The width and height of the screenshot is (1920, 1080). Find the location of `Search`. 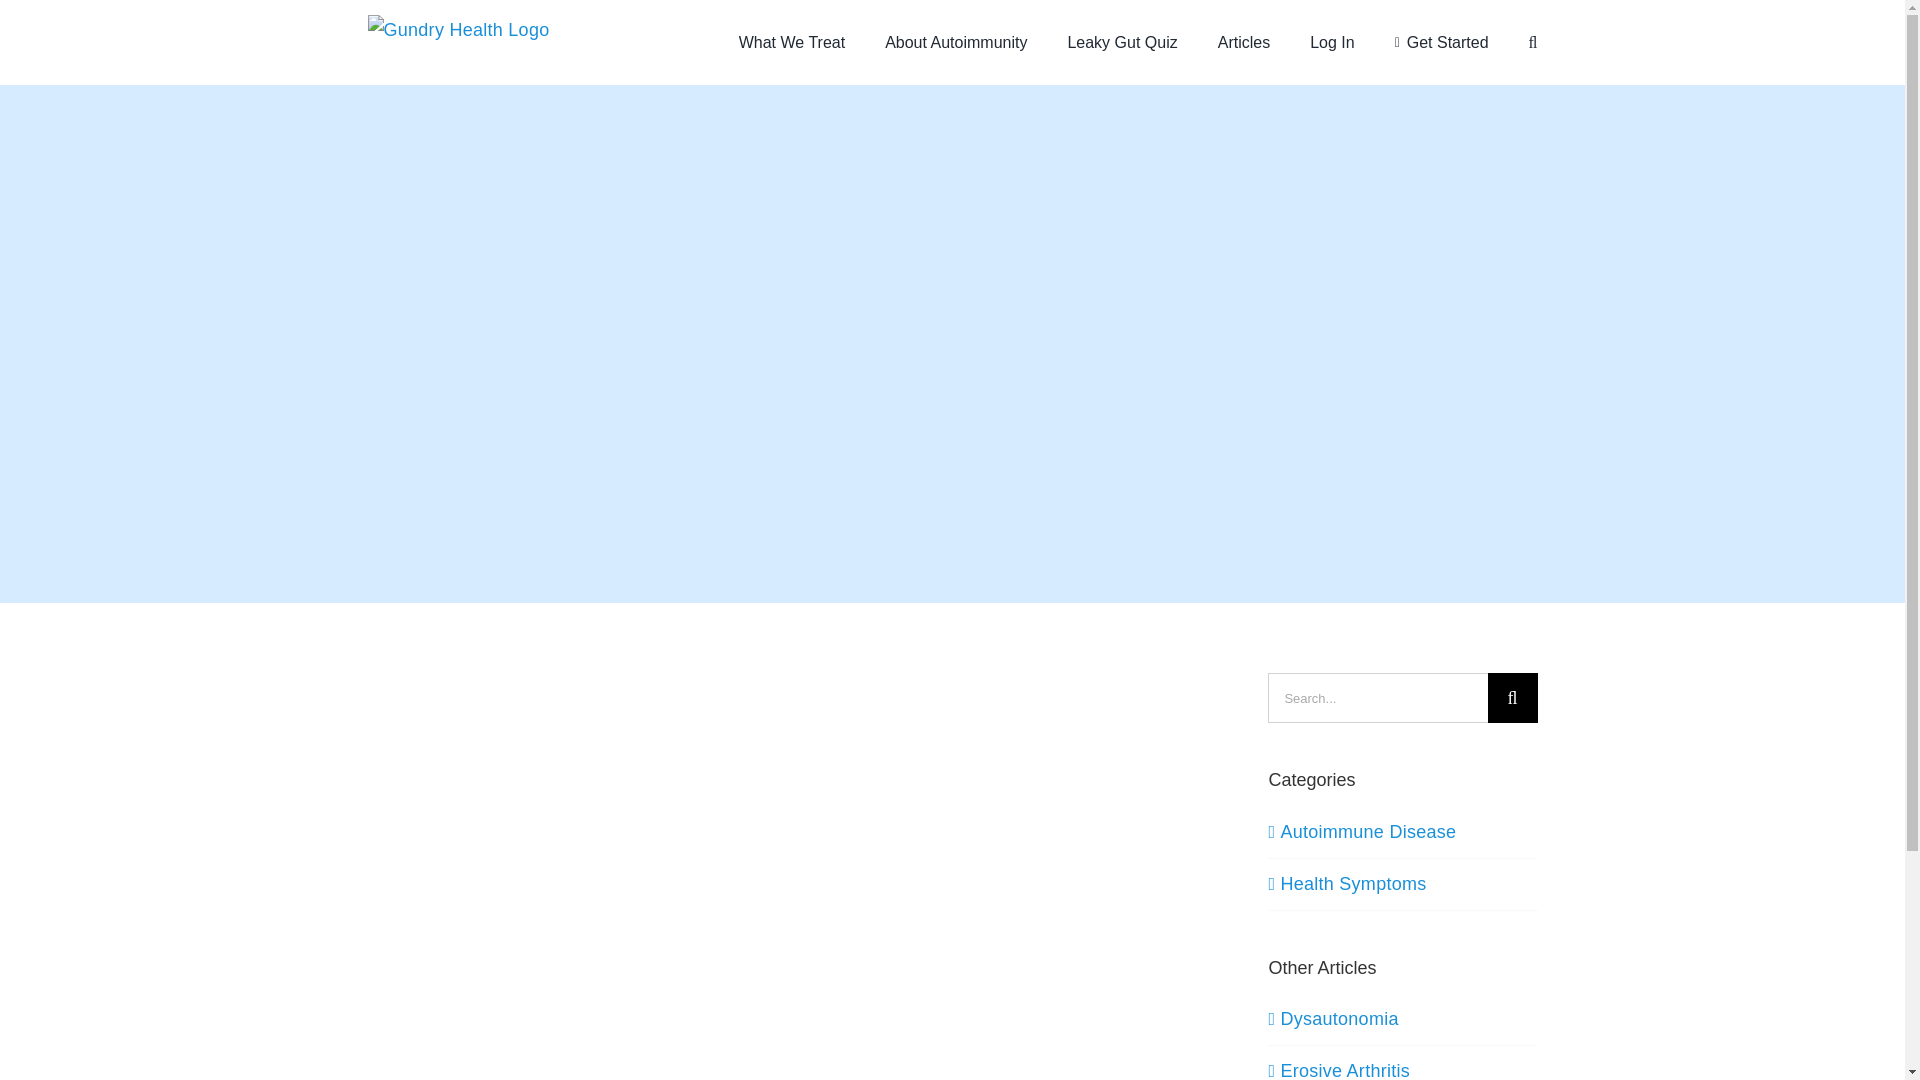

Search is located at coordinates (1532, 42).